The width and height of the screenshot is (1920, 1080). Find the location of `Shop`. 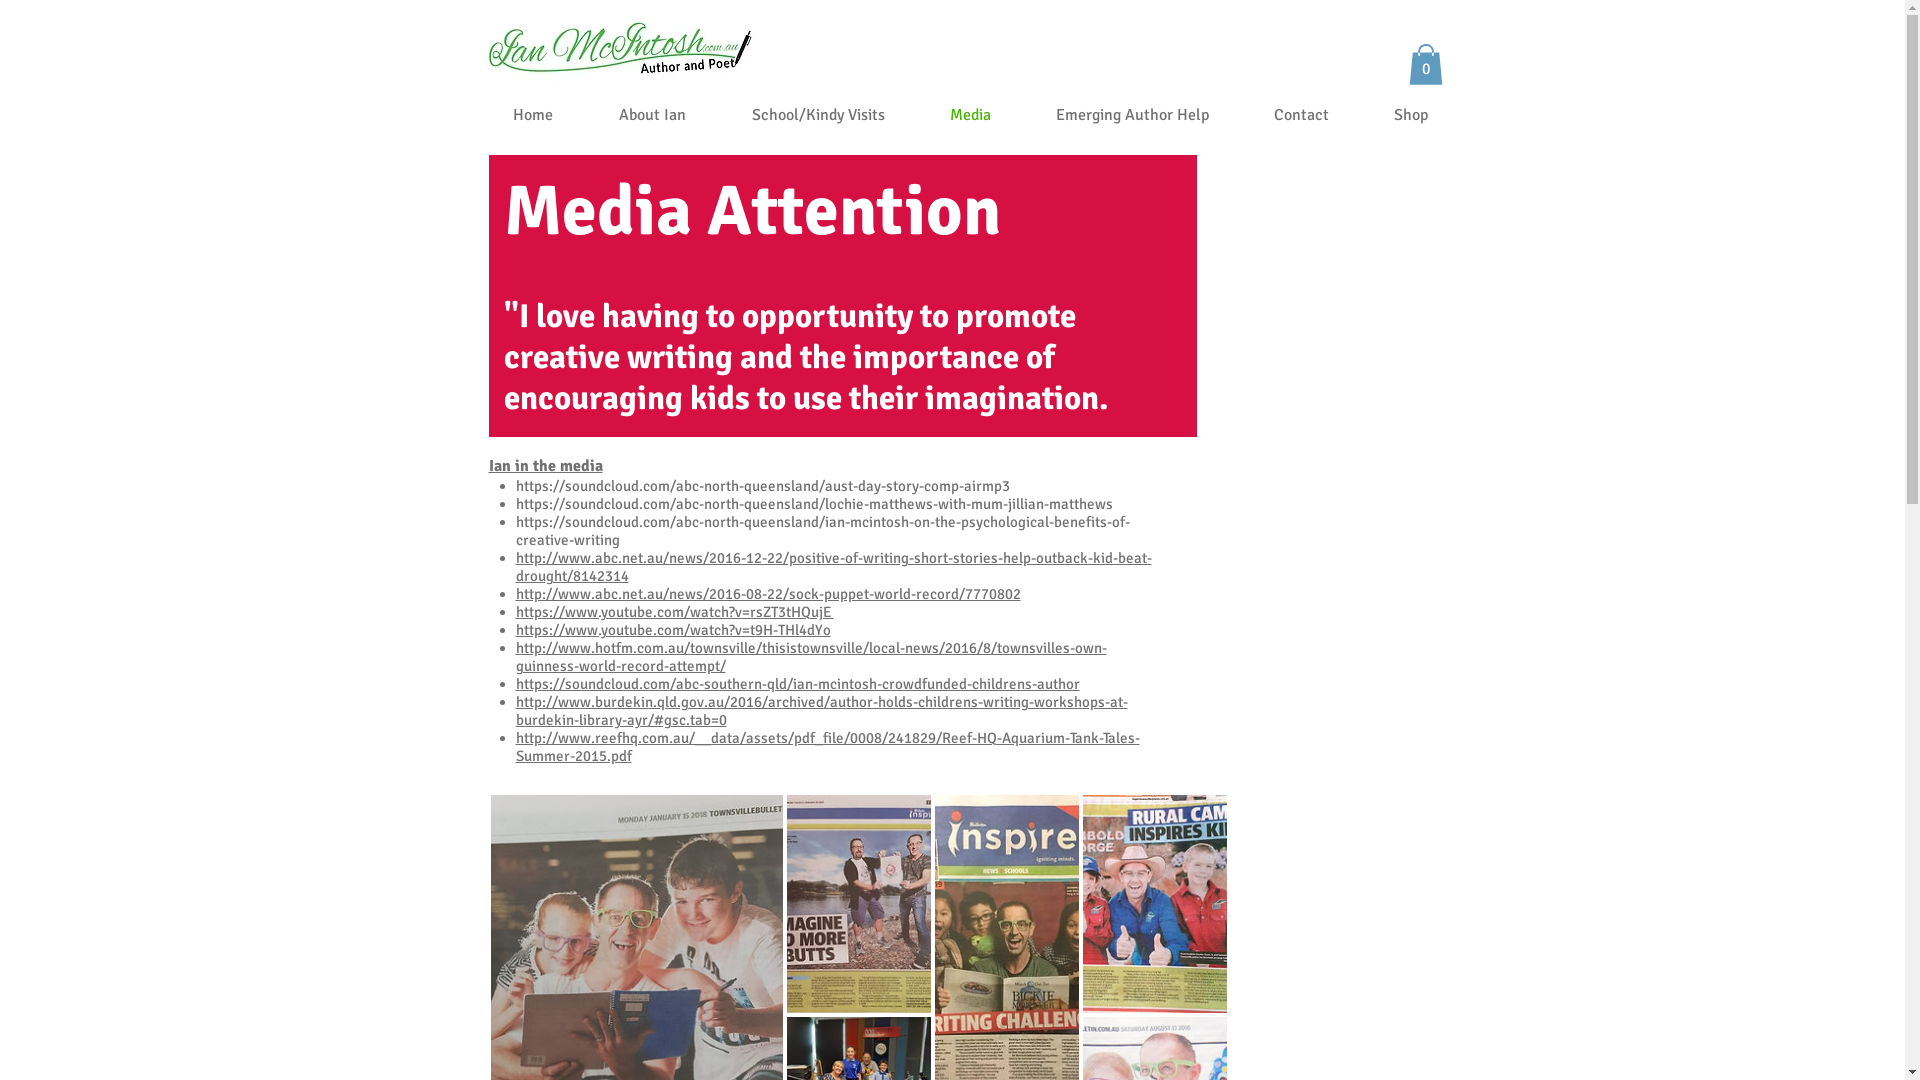

Shop is located at coordinates (1394, 116).